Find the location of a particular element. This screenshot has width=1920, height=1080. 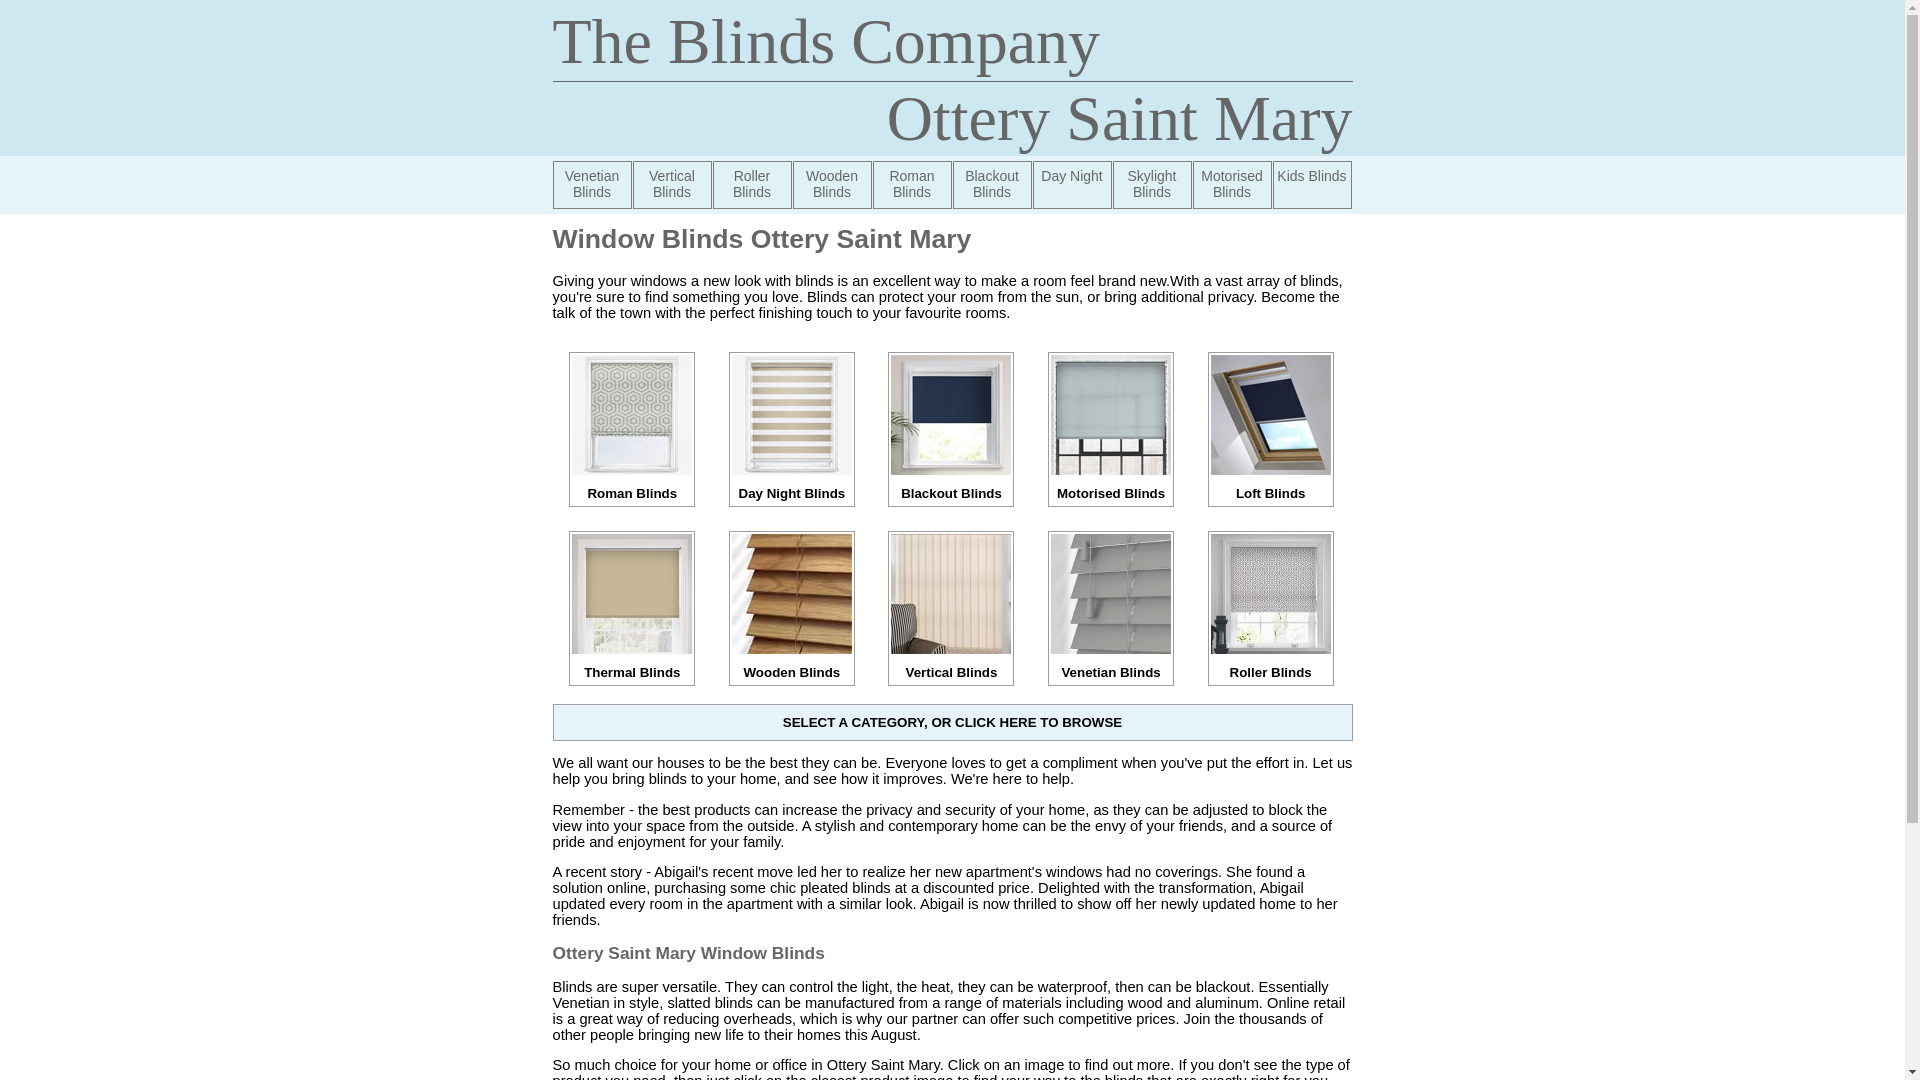

Roman Blinds is located at coordinates (632, 486).